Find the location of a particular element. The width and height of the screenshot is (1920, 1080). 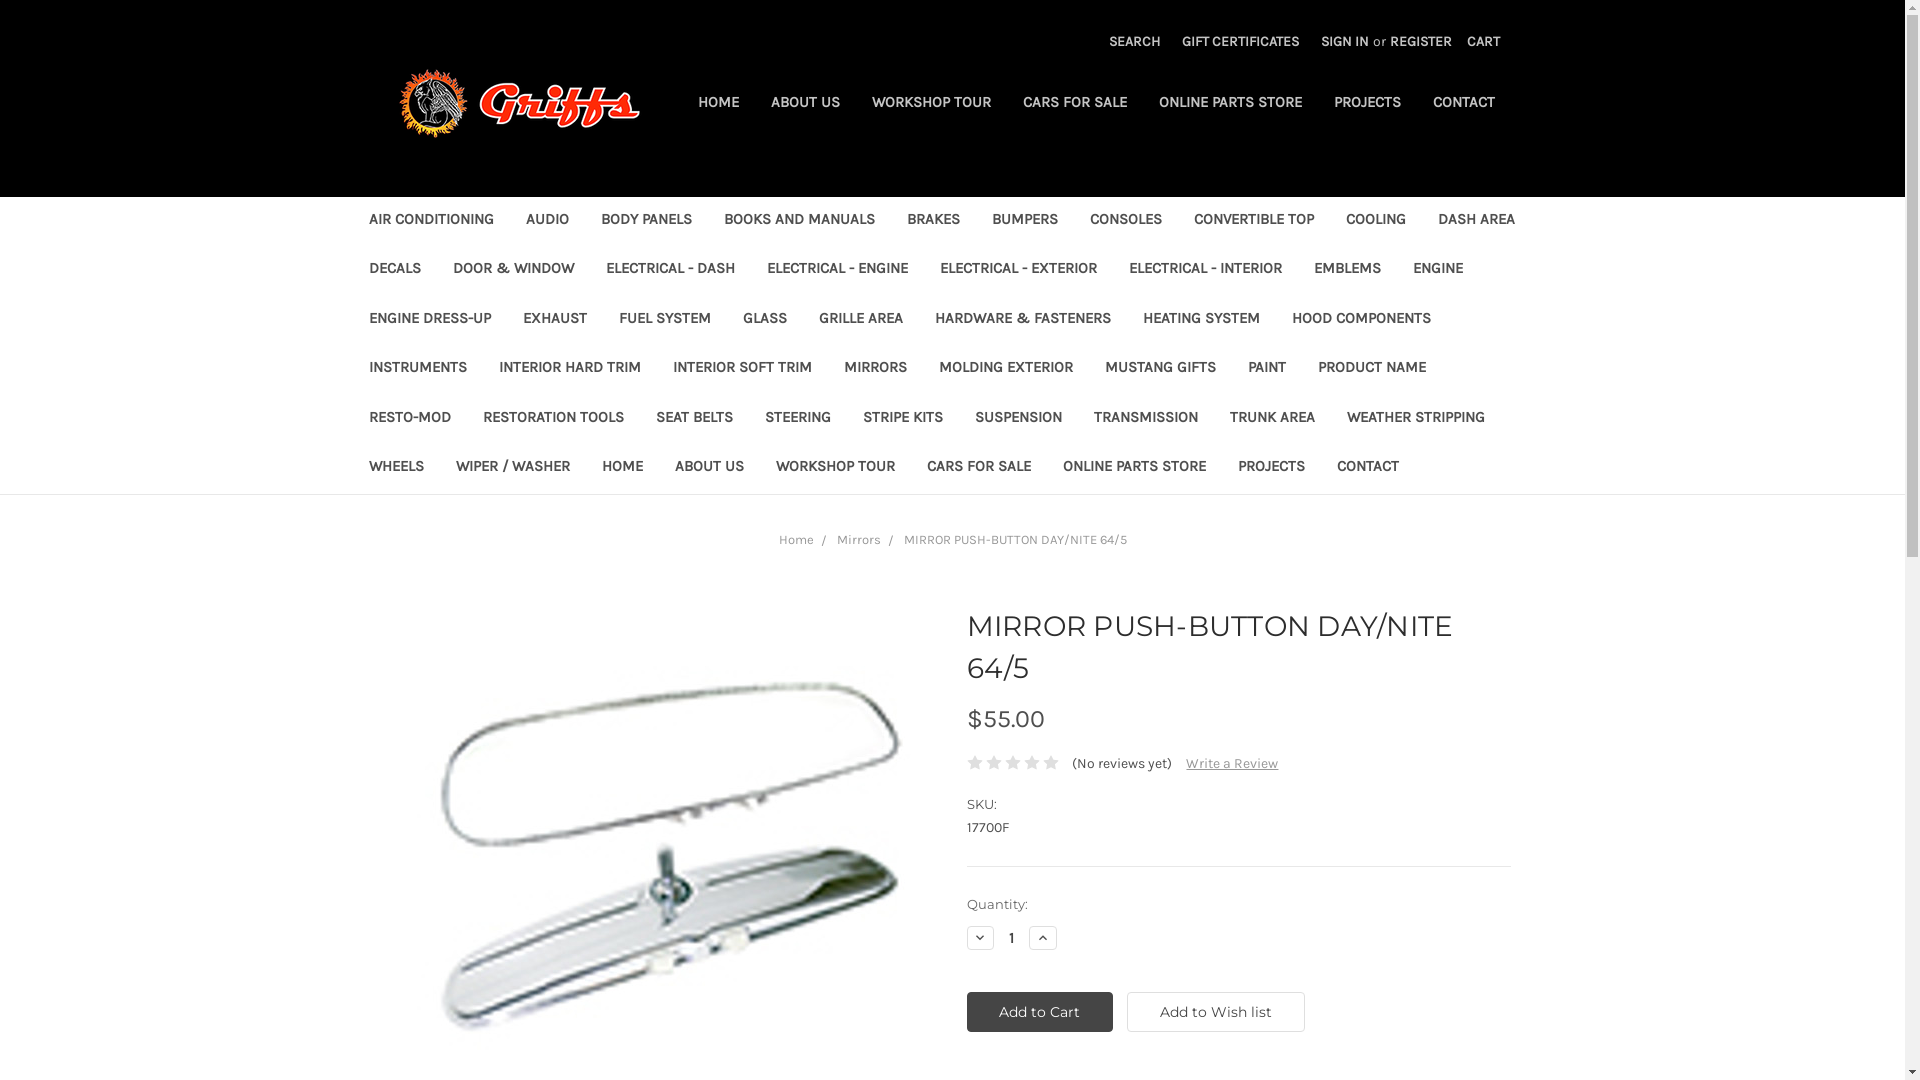

WIPER / WASHER is located at coordinates (513, 468).